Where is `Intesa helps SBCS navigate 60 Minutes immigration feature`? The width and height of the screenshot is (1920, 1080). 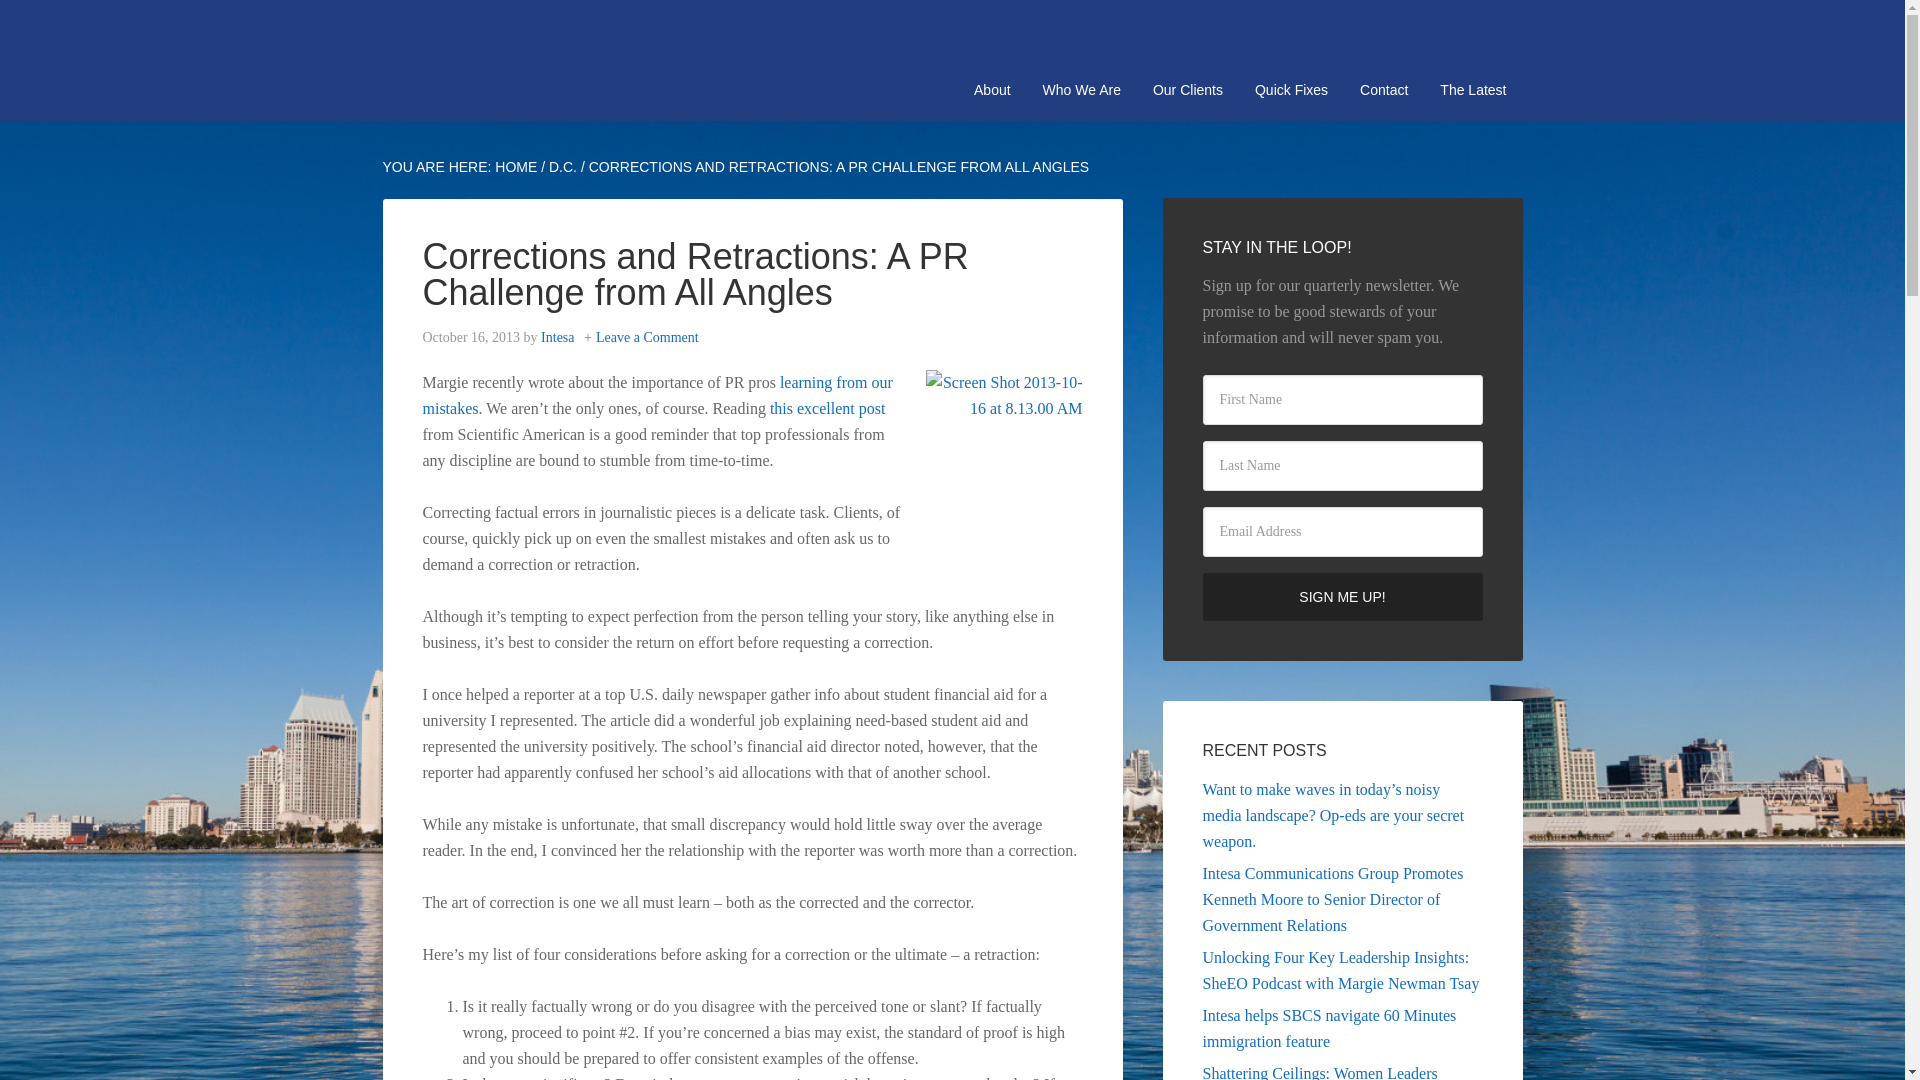 Intesa helps SBCS navigate 60 Minutes immigration feature is located at coordinates (1328, 1028).